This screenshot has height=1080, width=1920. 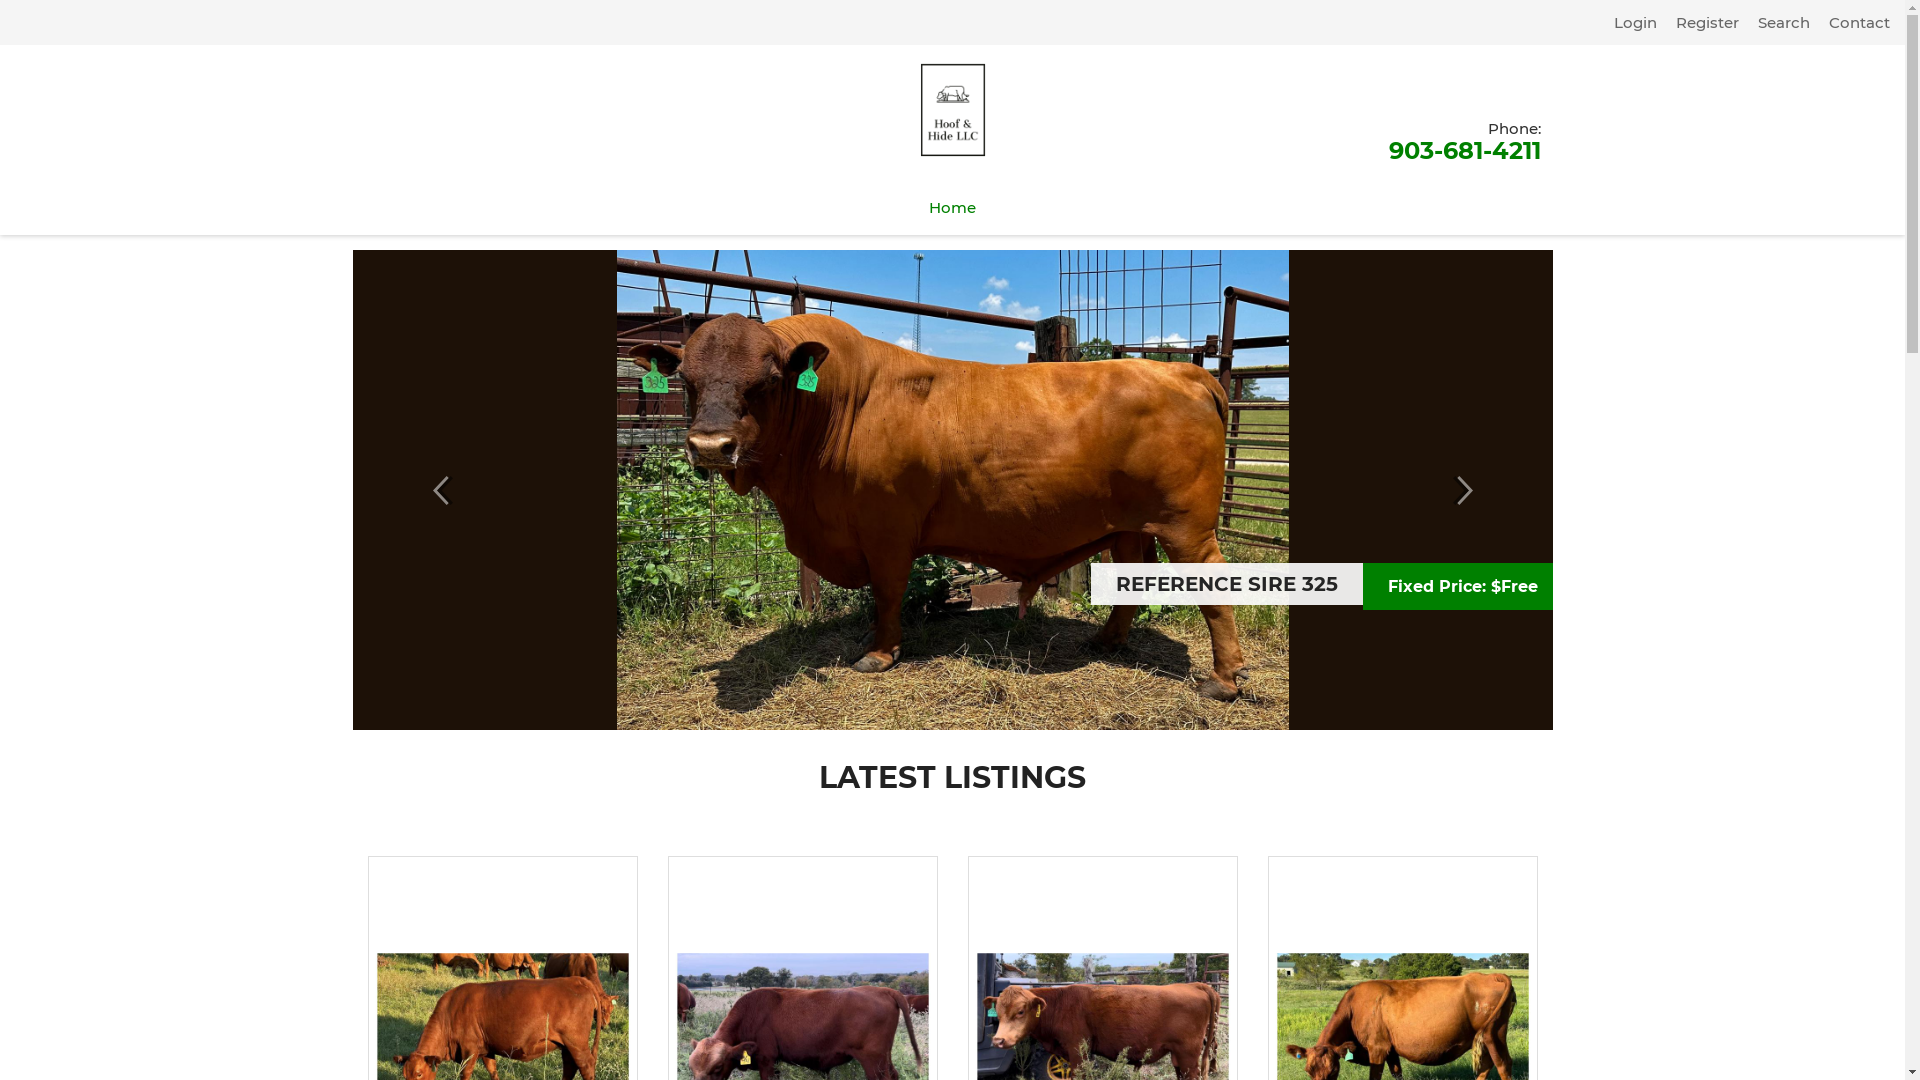 What do you see at coordinates (1852, 23) in the screenshot?
I see `Contact` at bounding box center [1852, 23].